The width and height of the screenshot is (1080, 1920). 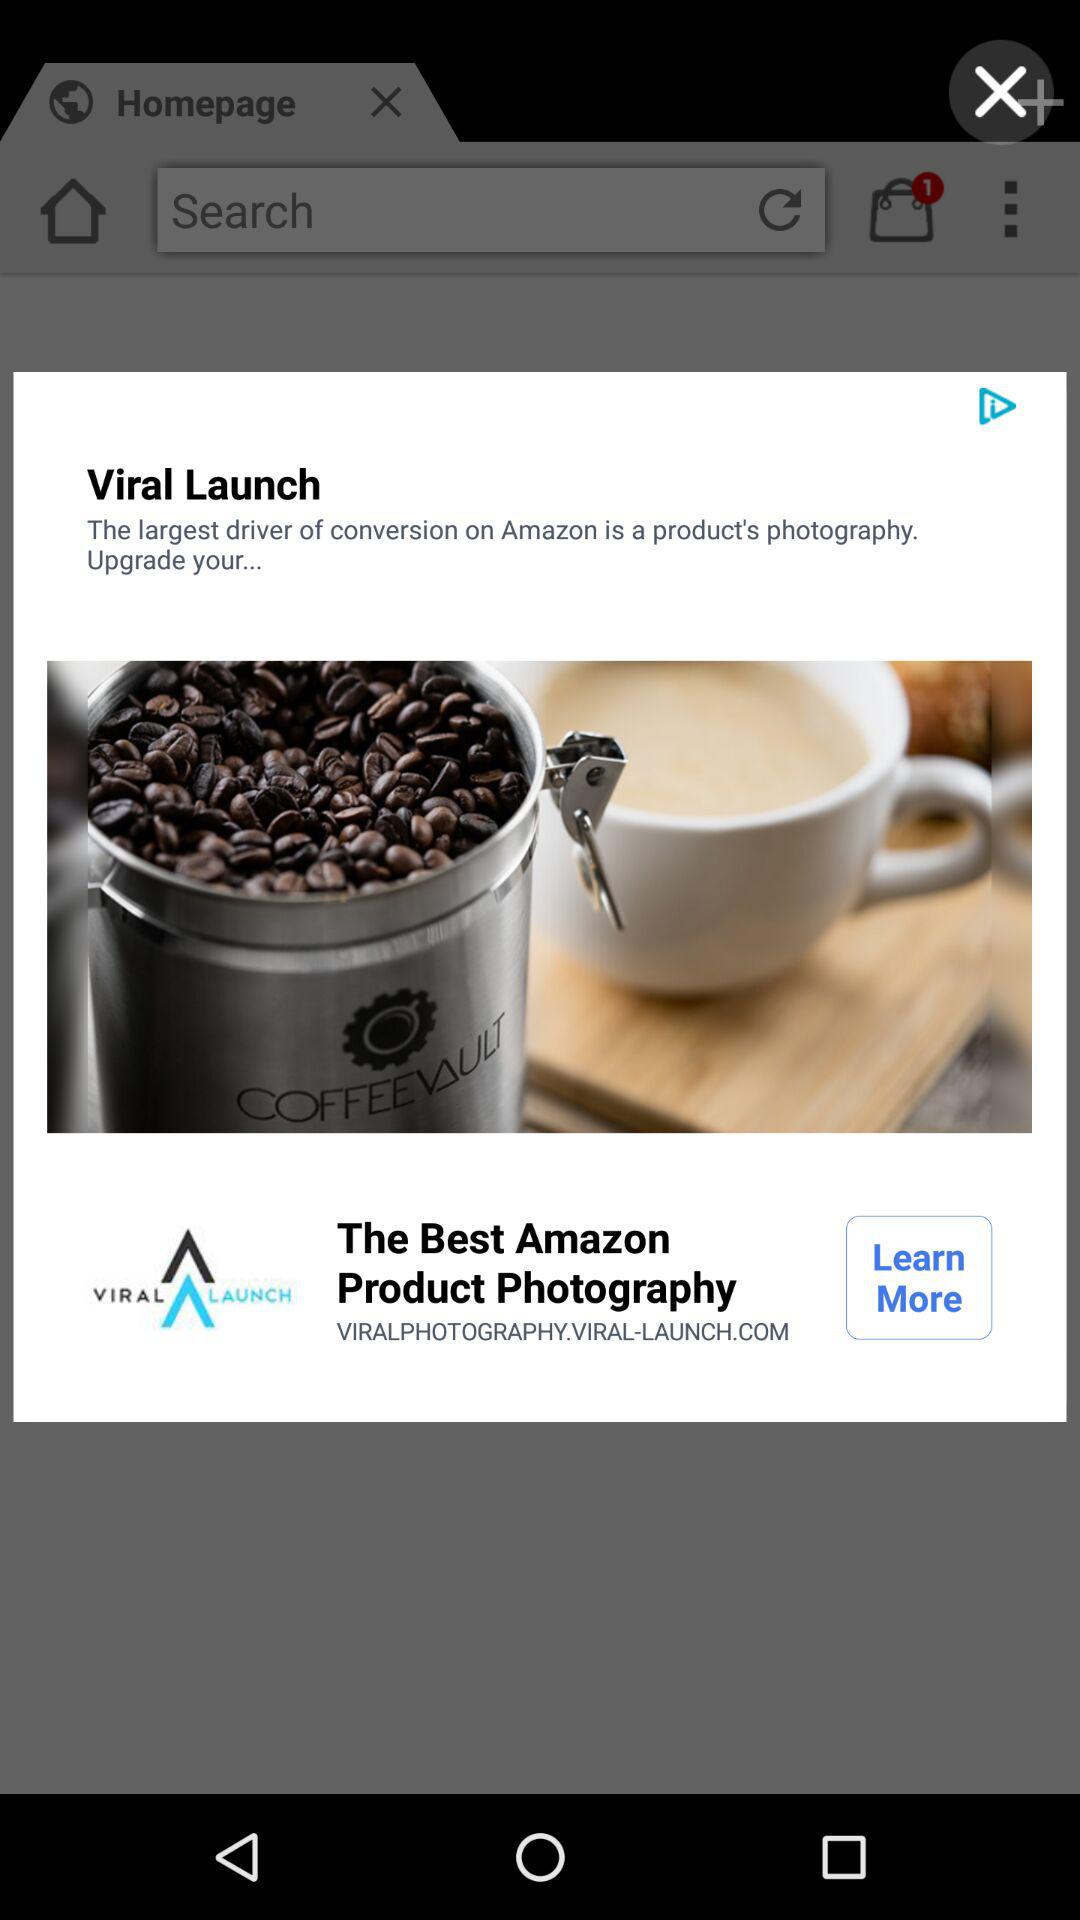 What do you see at coordinates (192, 1277) in the screenshot?
I see `turn on the icon next to the the best amazon` at bounding box center [192, 1277].